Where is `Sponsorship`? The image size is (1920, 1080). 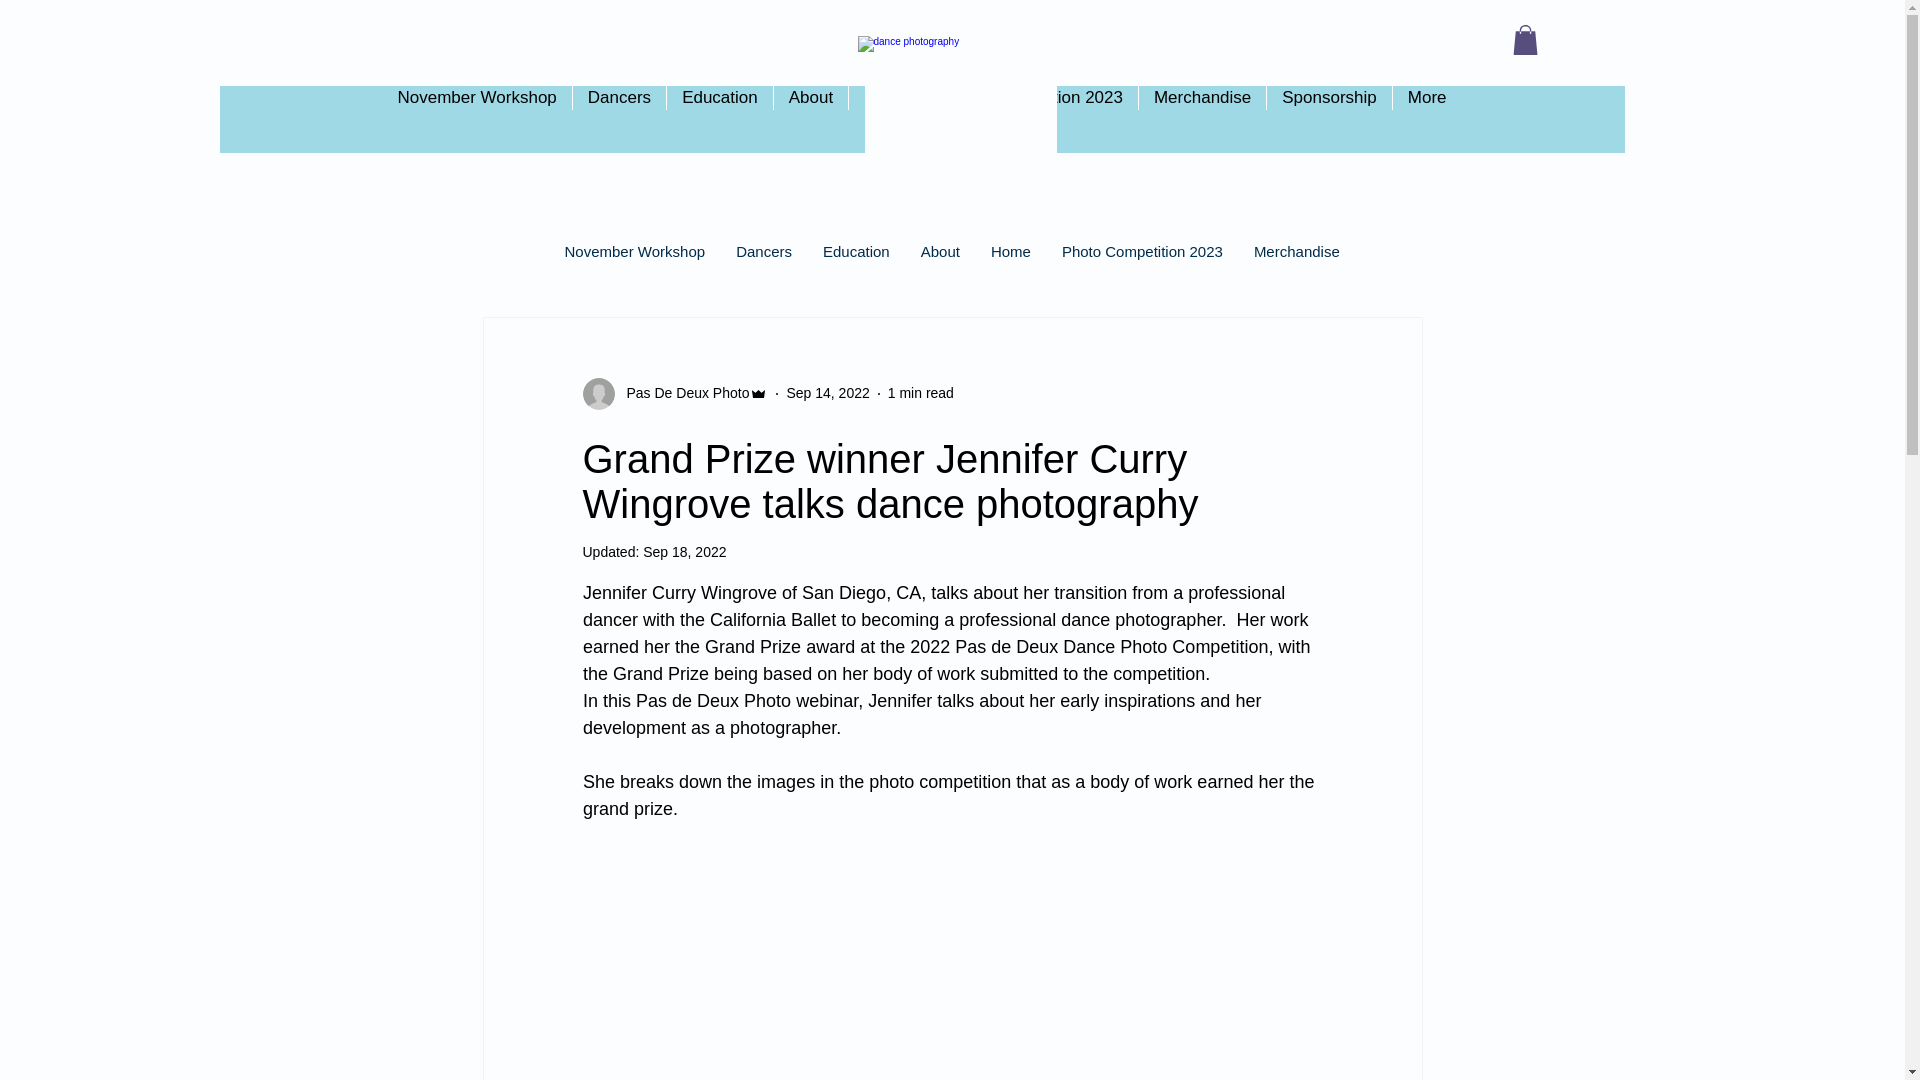
Sponsorship is located at coordinates (1328, 120).